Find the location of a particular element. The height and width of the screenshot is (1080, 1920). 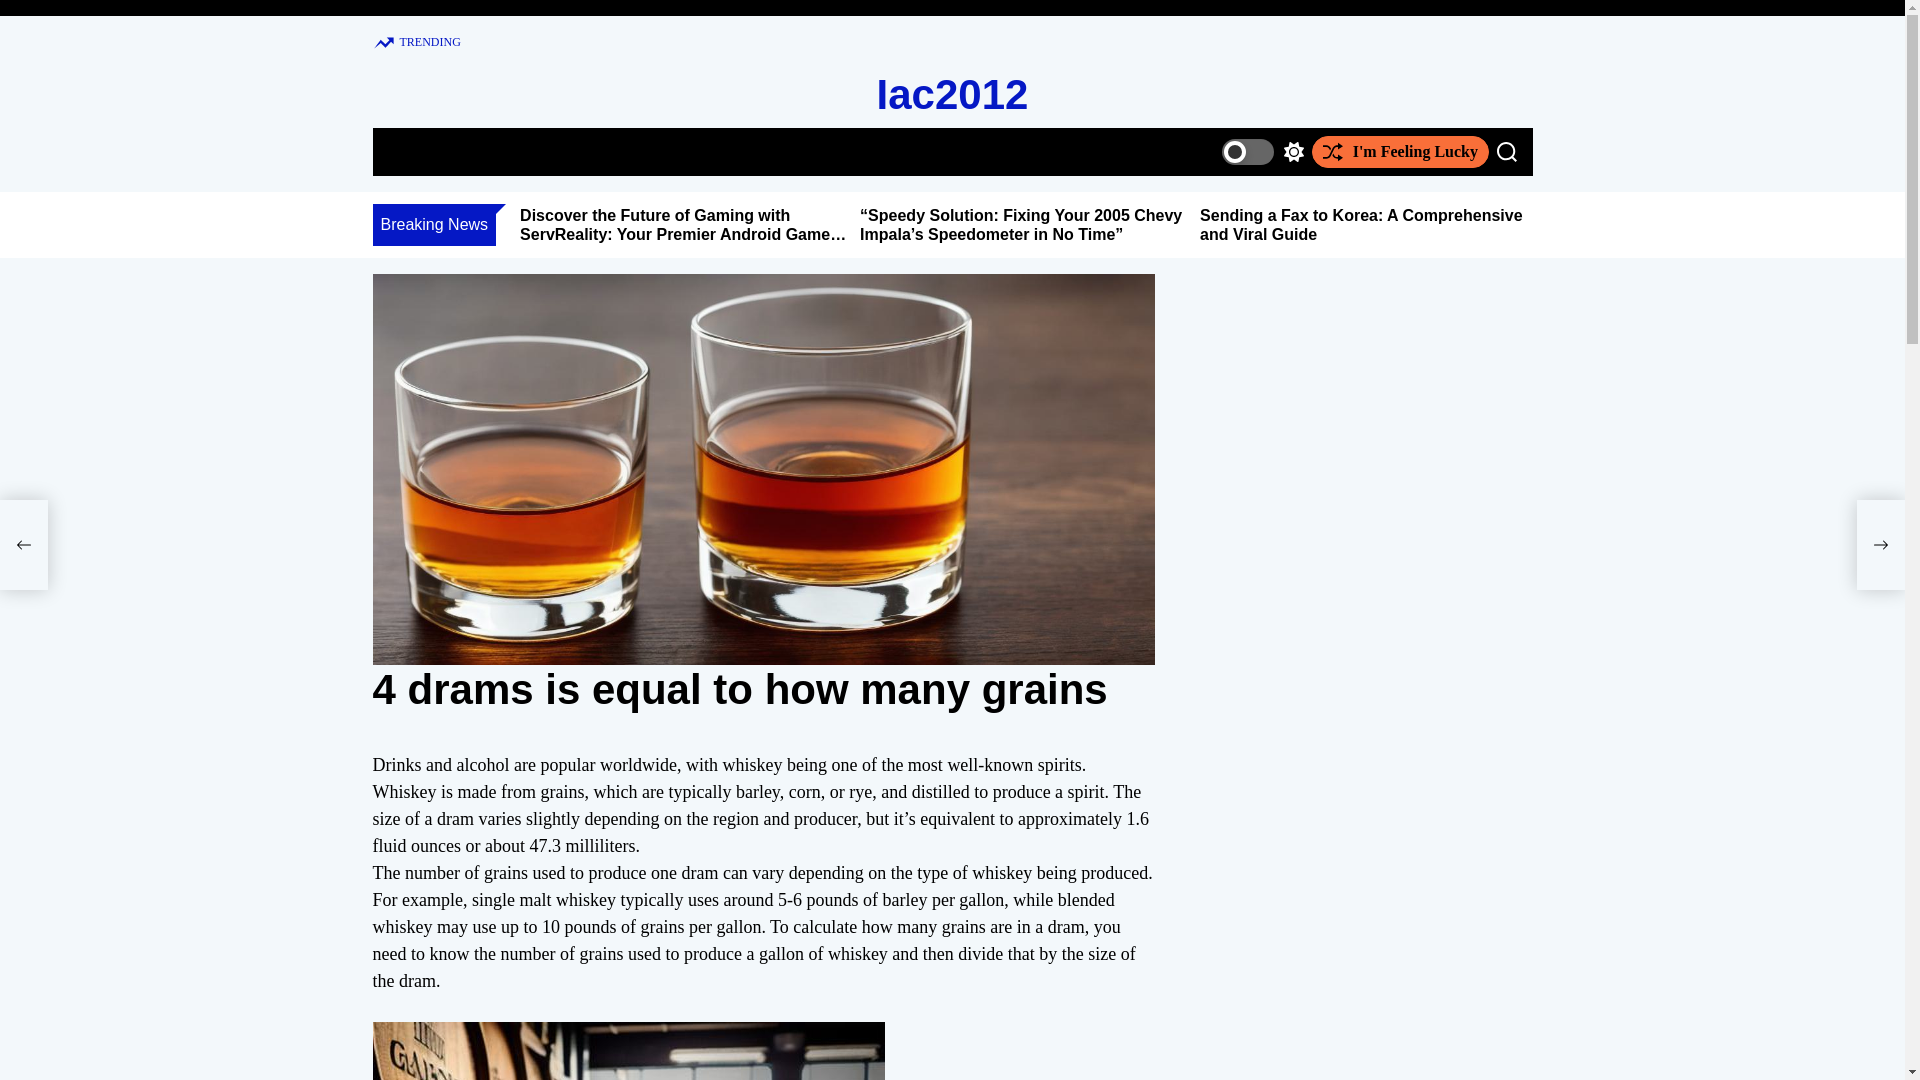

Iac2012 is located at coordinates (953, 94).